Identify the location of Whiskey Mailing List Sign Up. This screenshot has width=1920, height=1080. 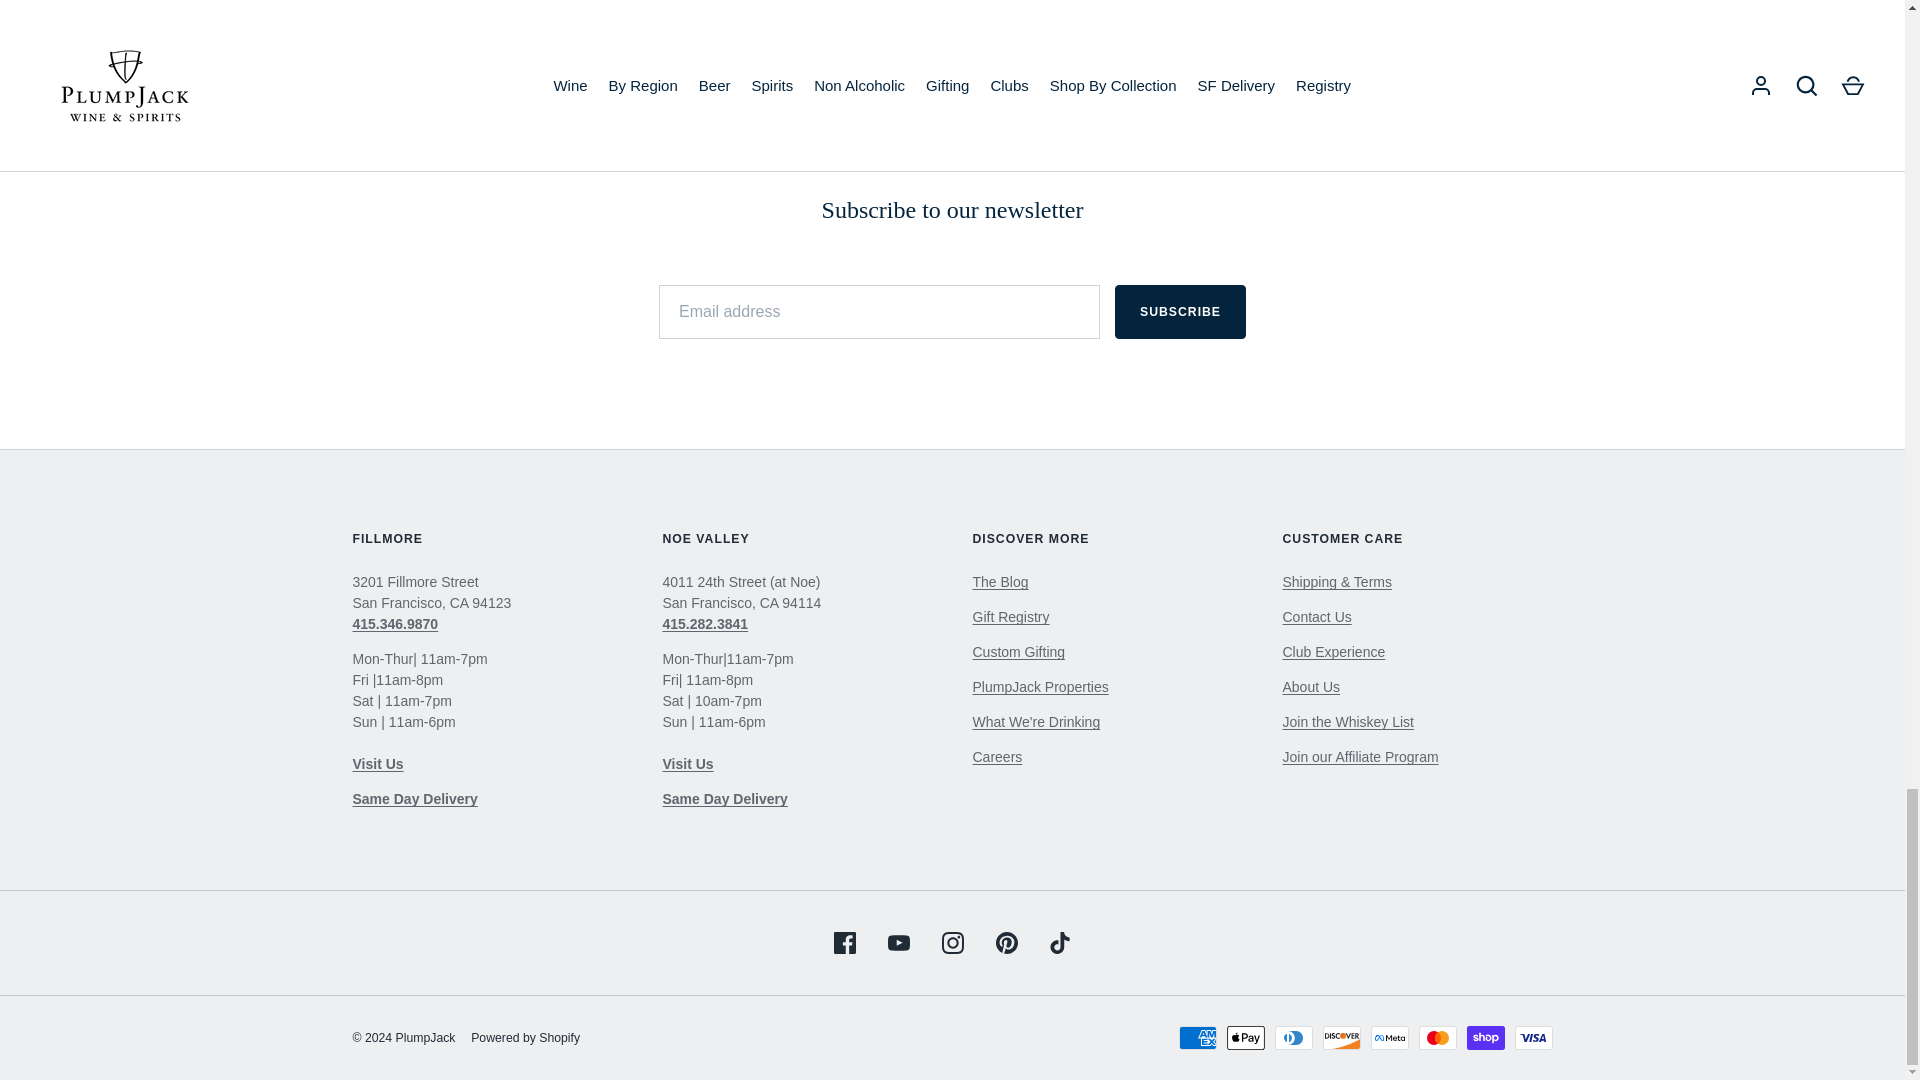
(1348, 722).